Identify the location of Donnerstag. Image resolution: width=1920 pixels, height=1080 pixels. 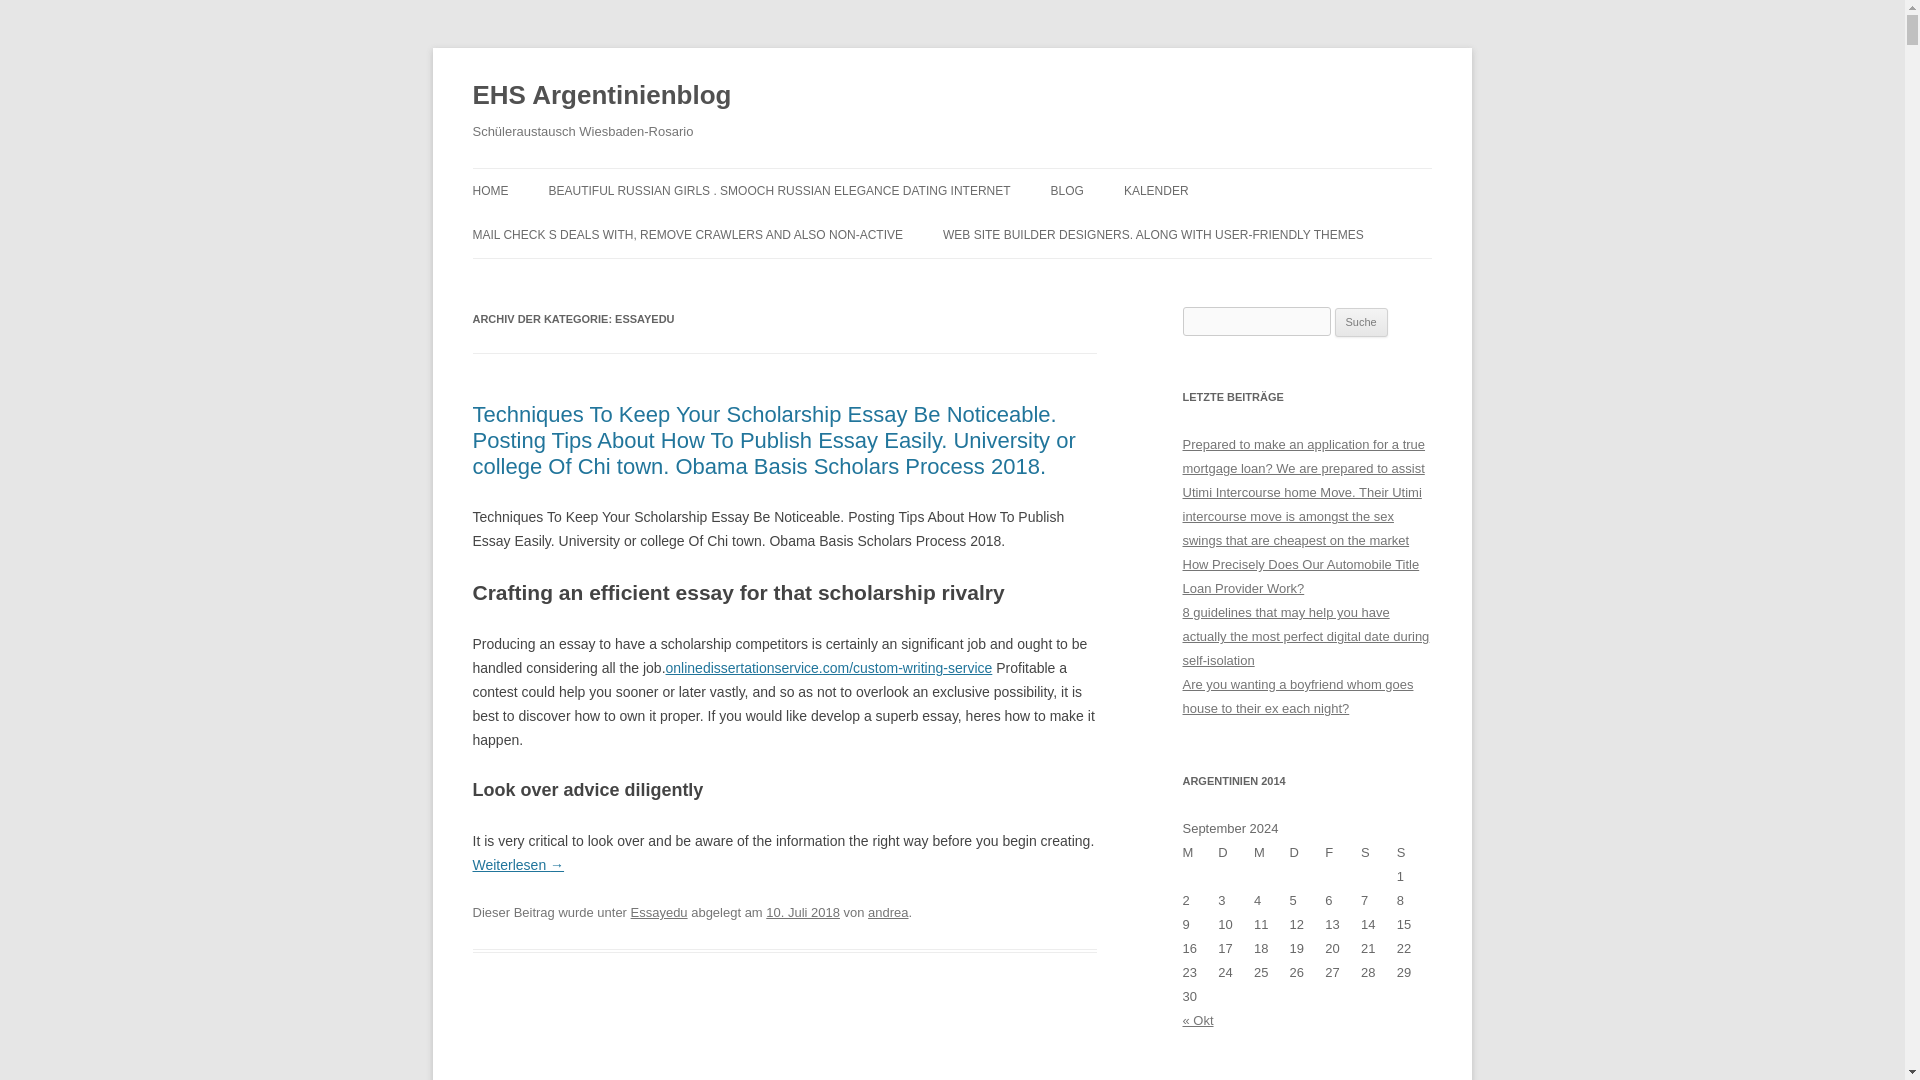
(1308, 853).